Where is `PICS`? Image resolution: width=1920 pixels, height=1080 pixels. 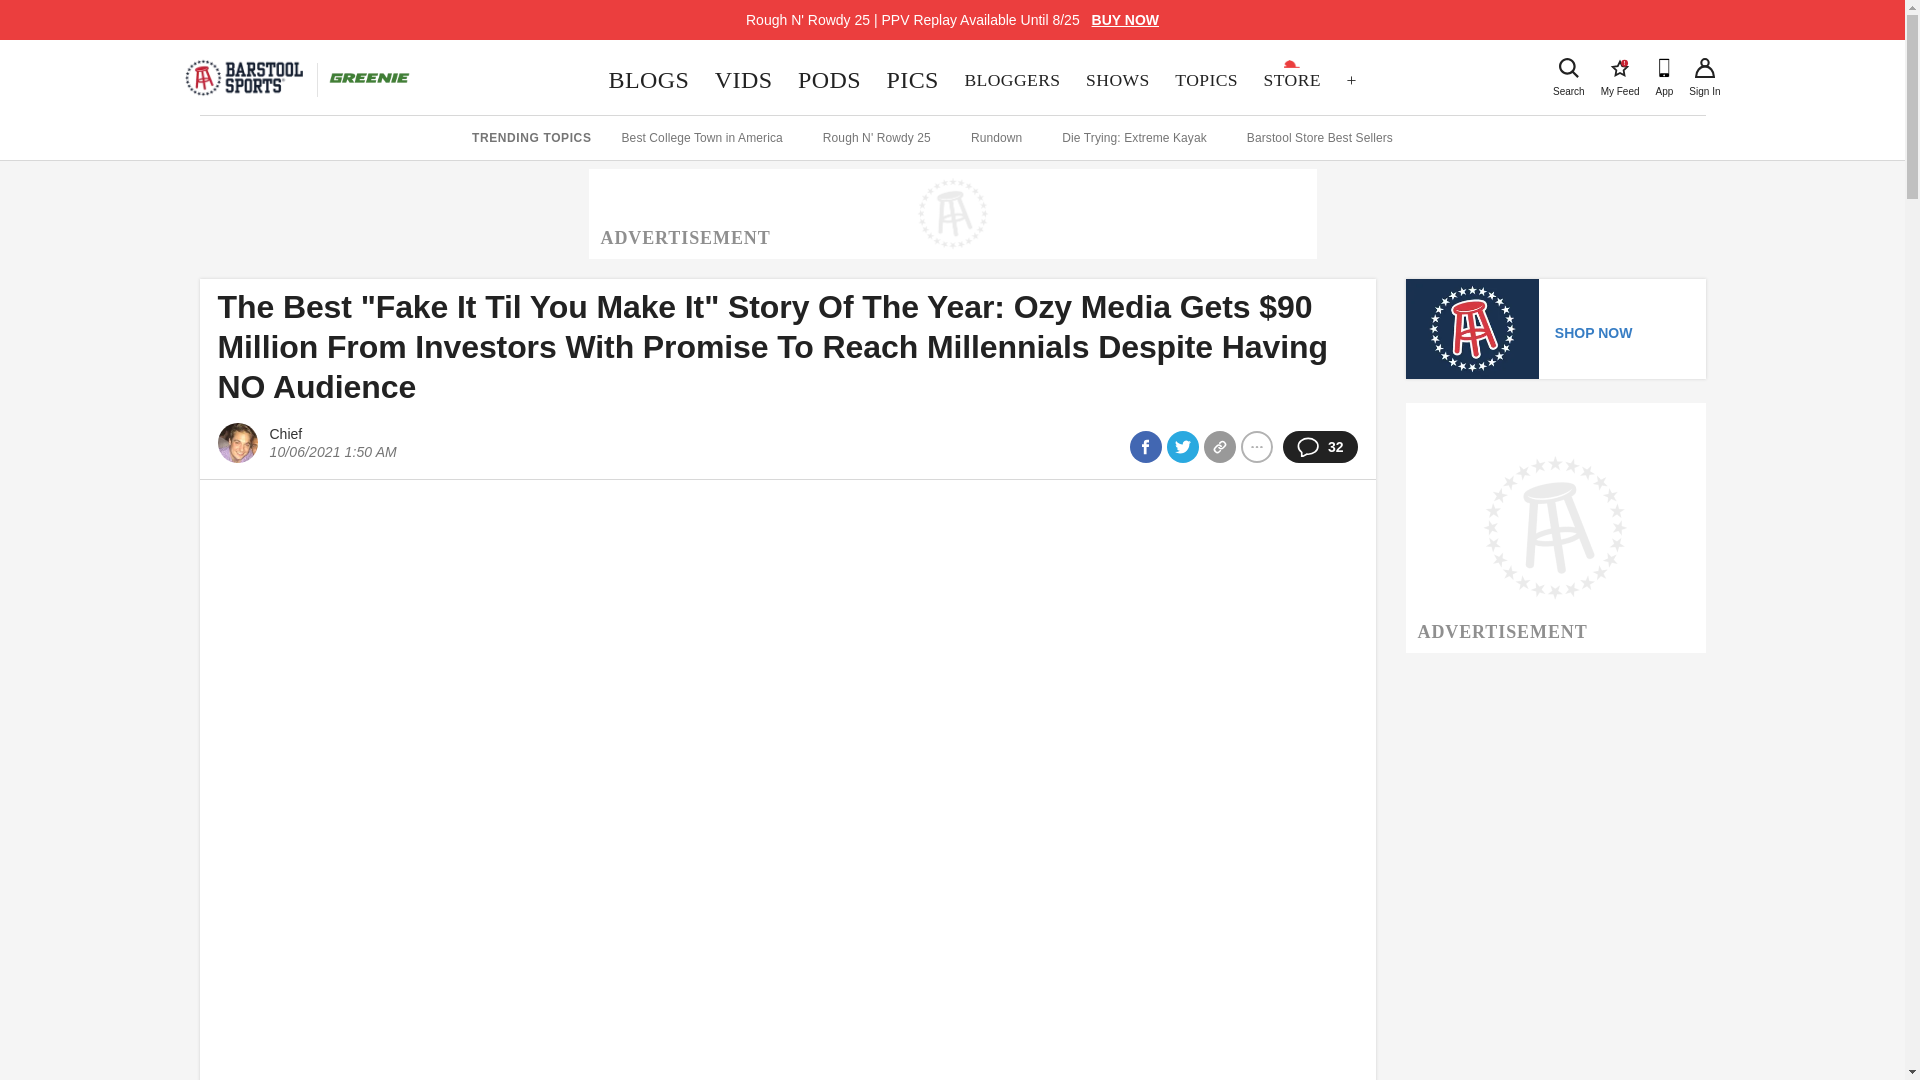 PICS is located at coordinates (1012, 80).